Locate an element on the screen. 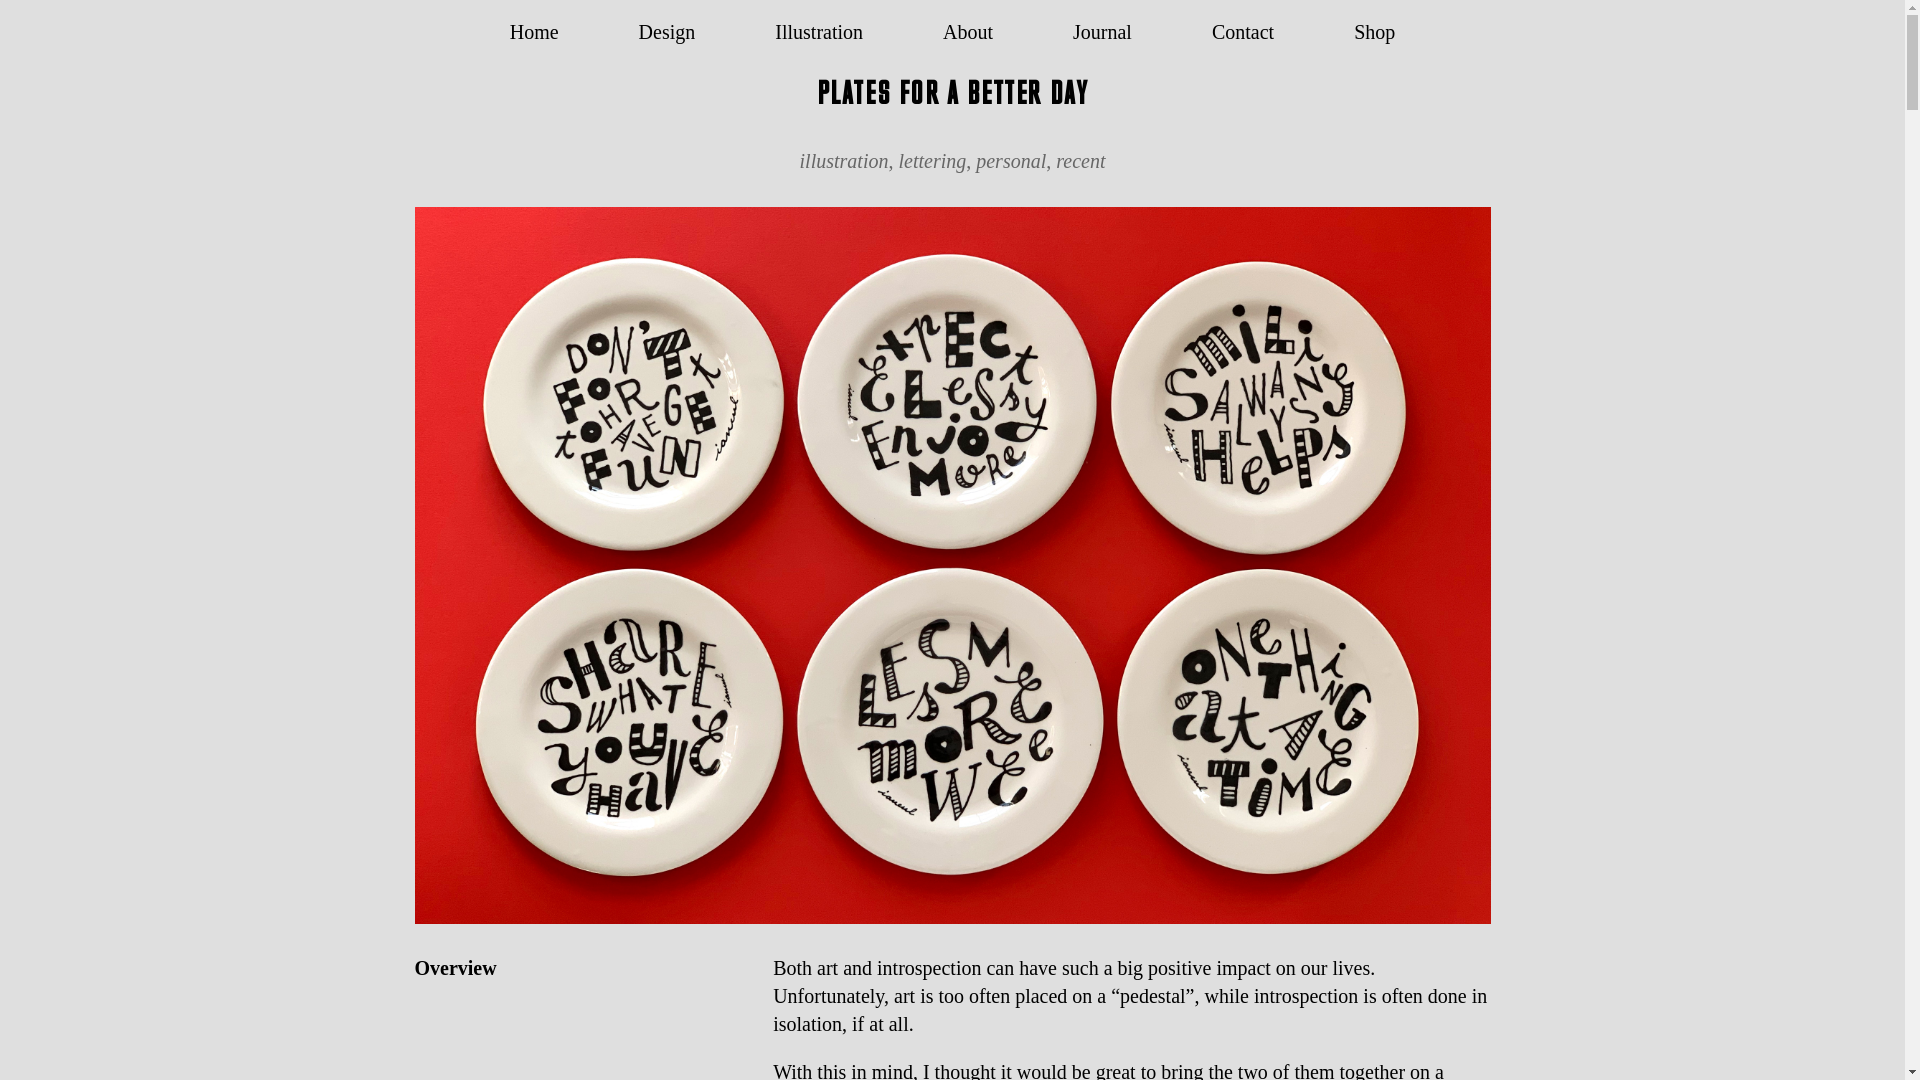 This screenshot has height=1080, width=1920. illustration is located at coordinates (844, 160).